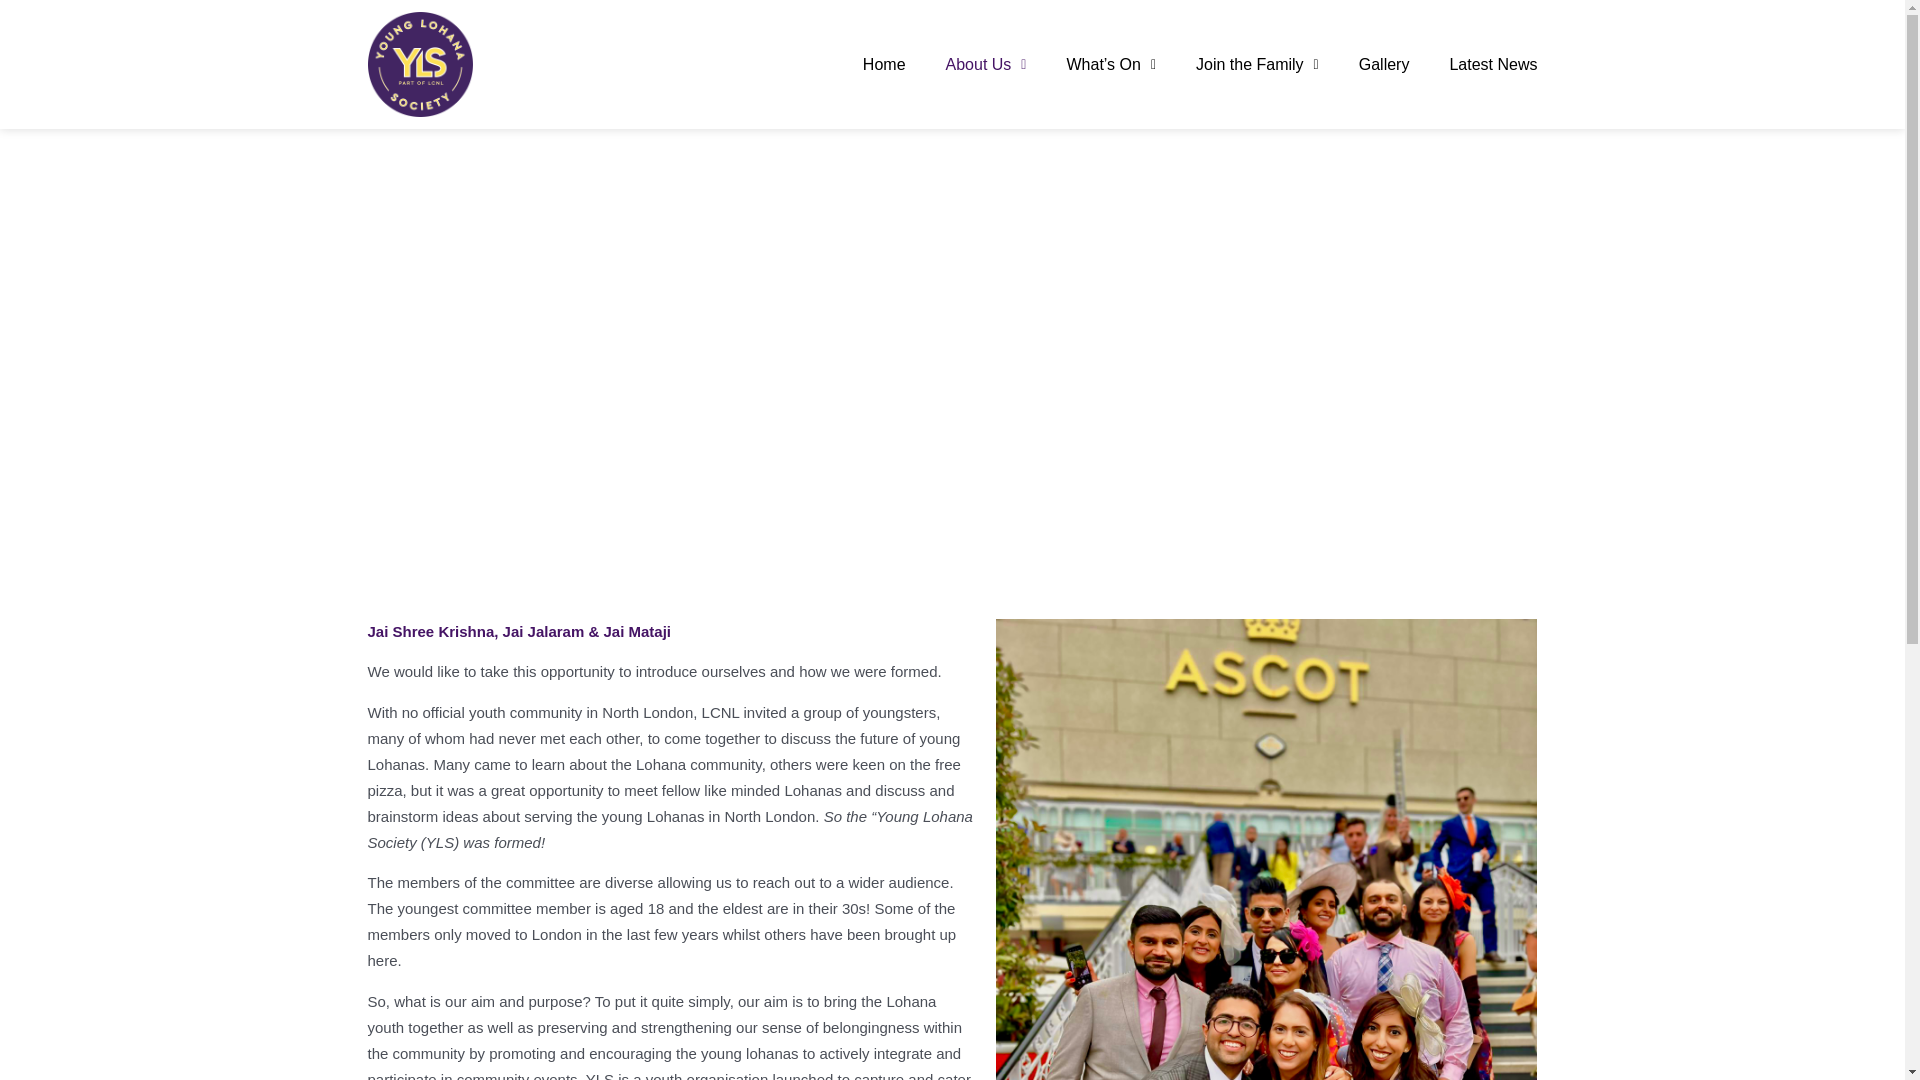 The width and height of the screenshot is (1920, 1080). I want to click on Join the Family, so click(1258, 64).